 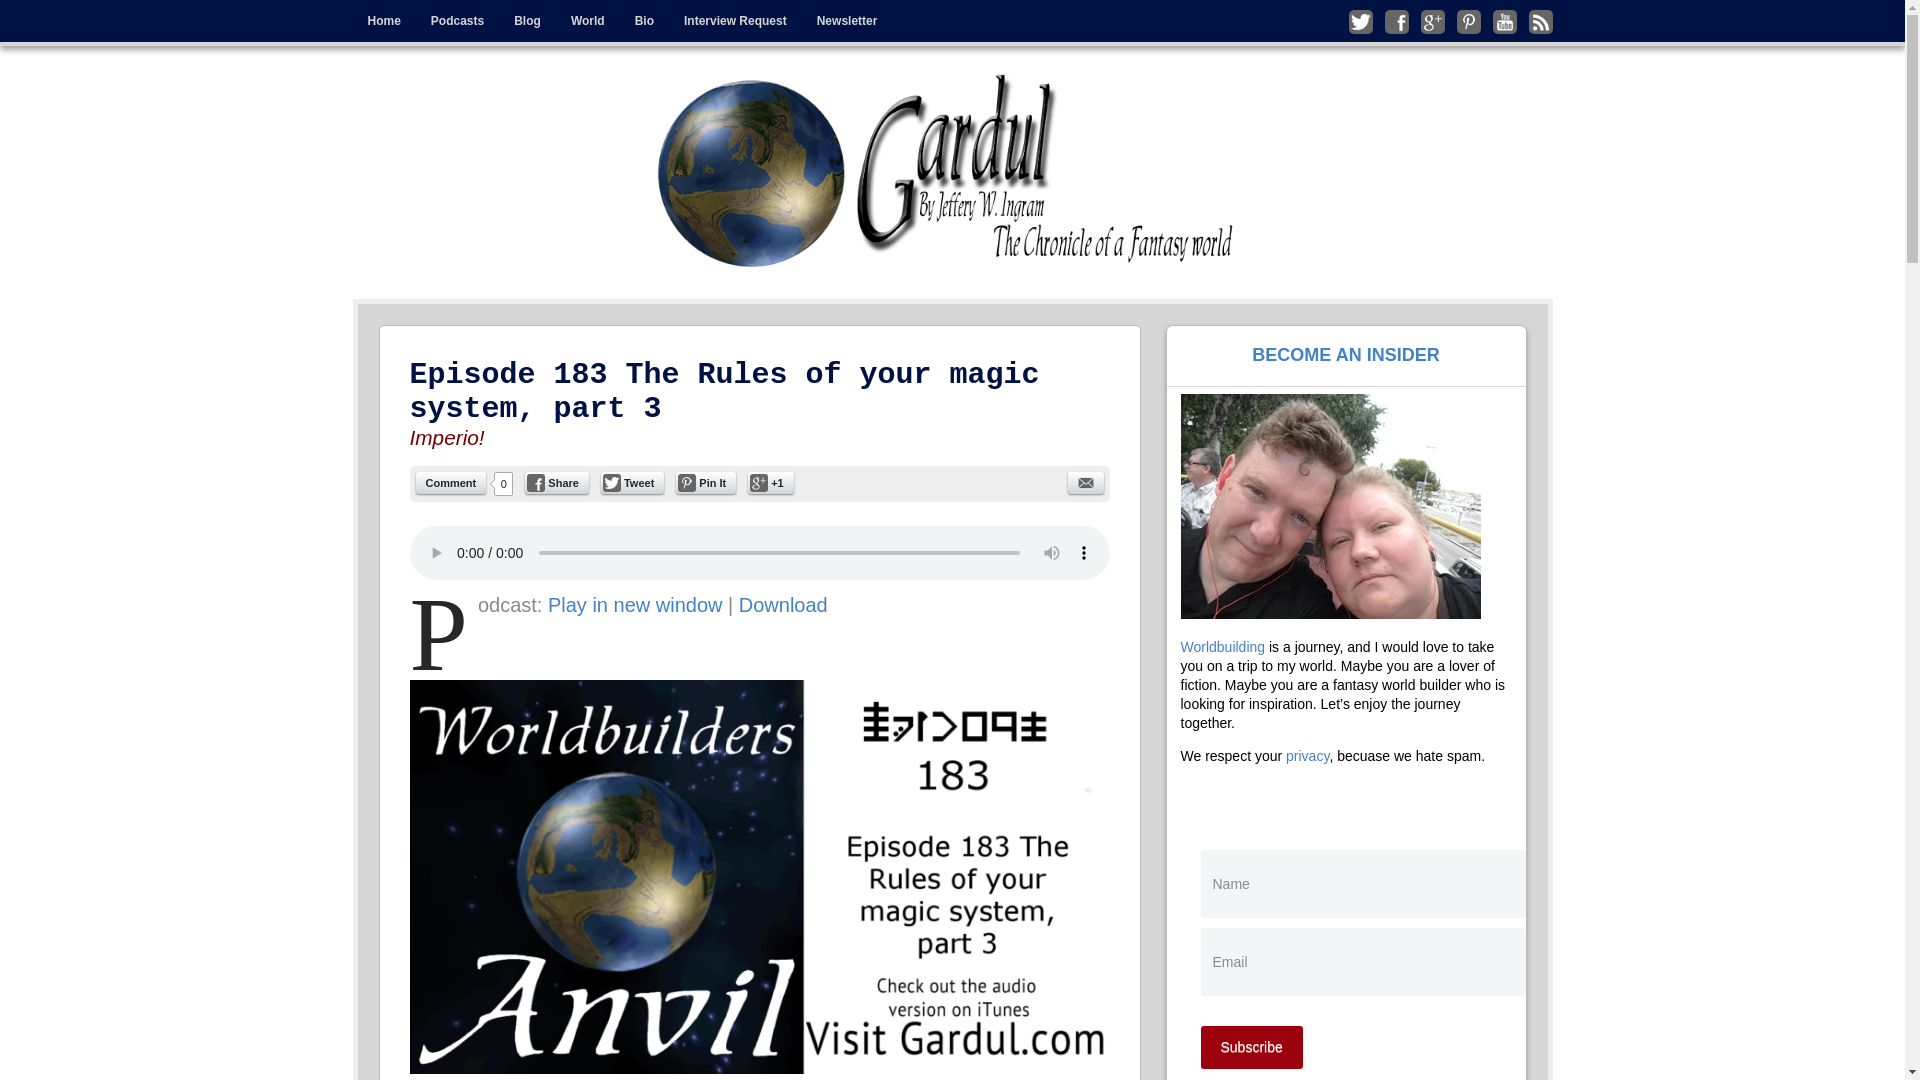 What do you see at coordinates (635, 604) in the screenshot?
I see `Play in new window` at bounding box center [635, 604].